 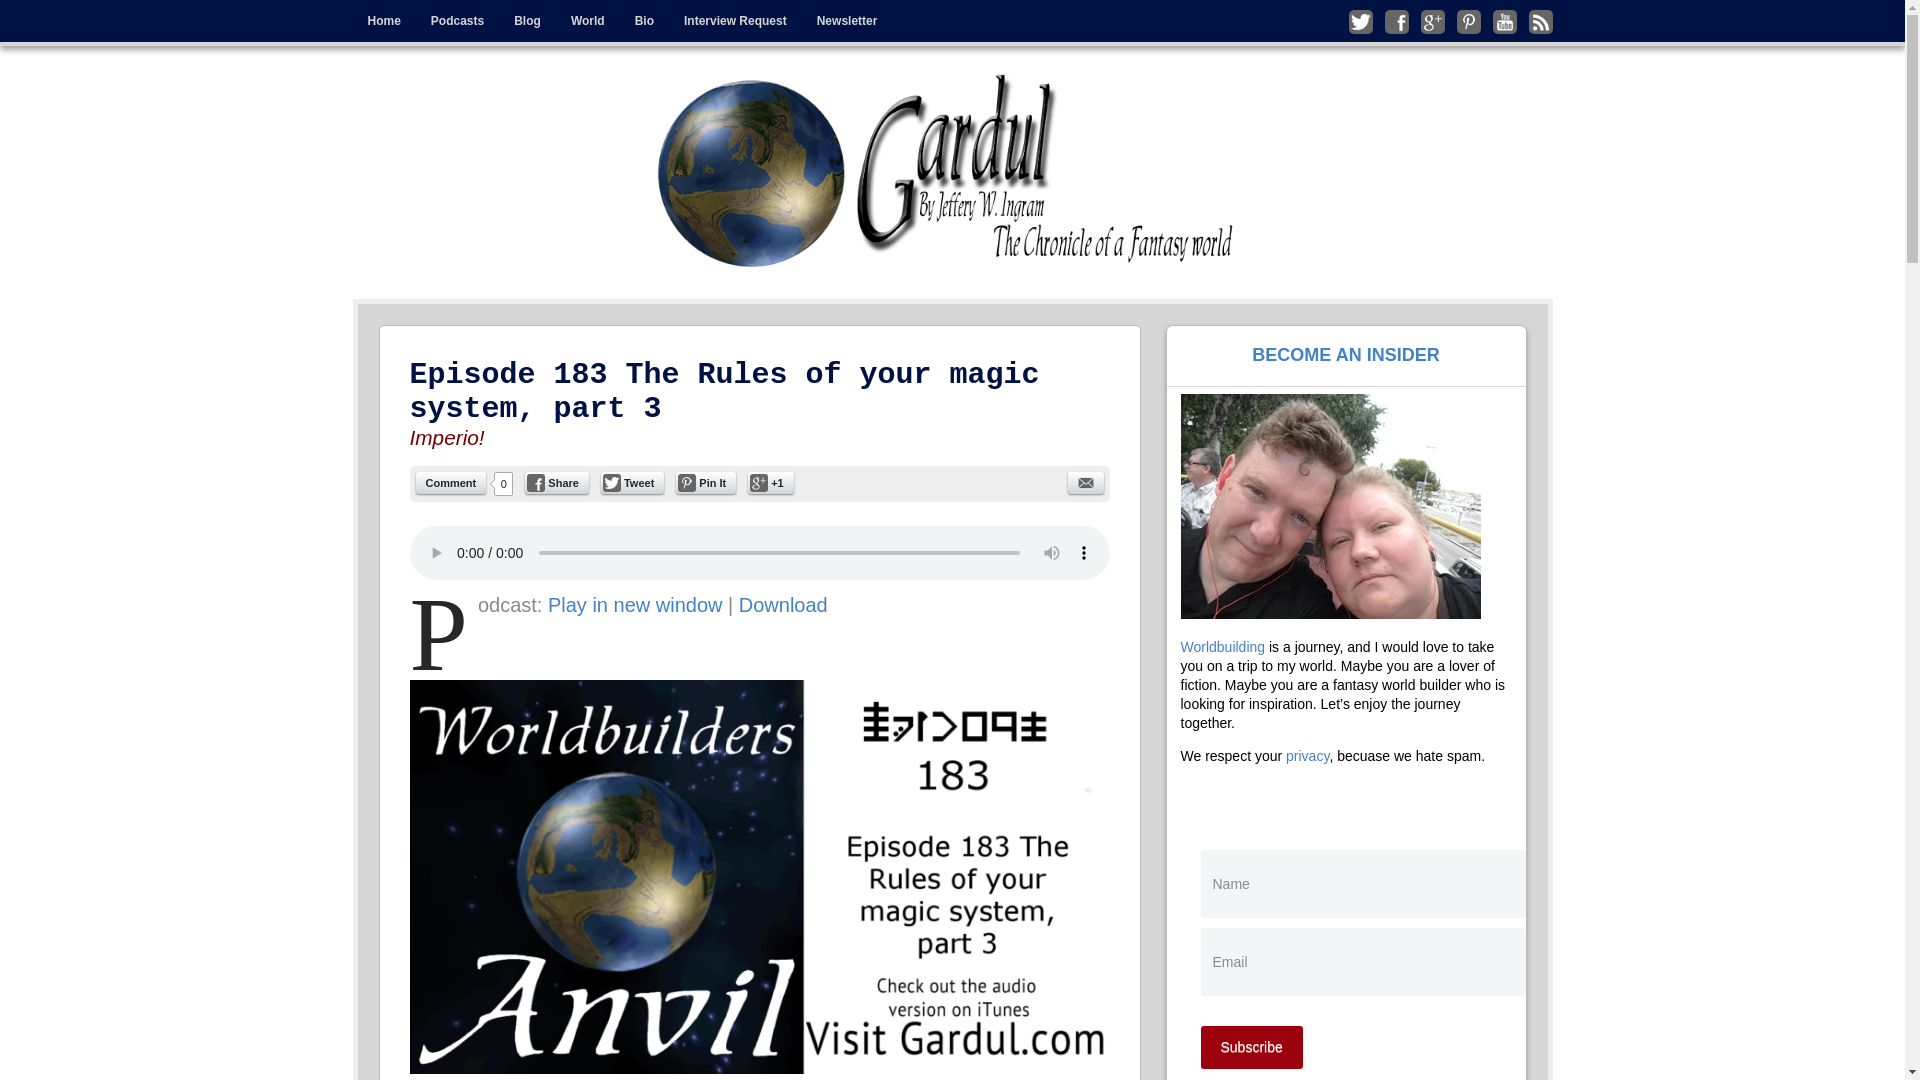 What do you see at coordinates (635, 604) in the screenshot?
I see `Play in new window` at bounding box center [635, 604].